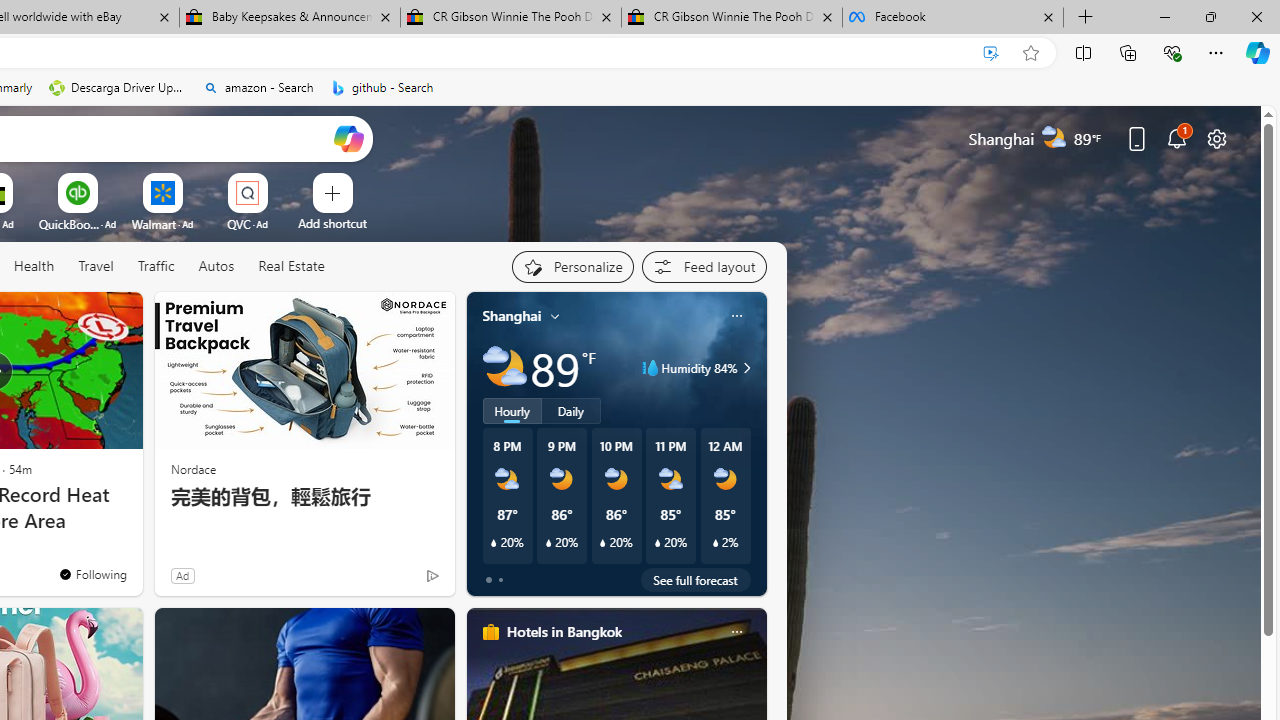  What do you see at coordinates (34, 267) in the screenshot?
I see `Health` at bounding box center [34, 267].